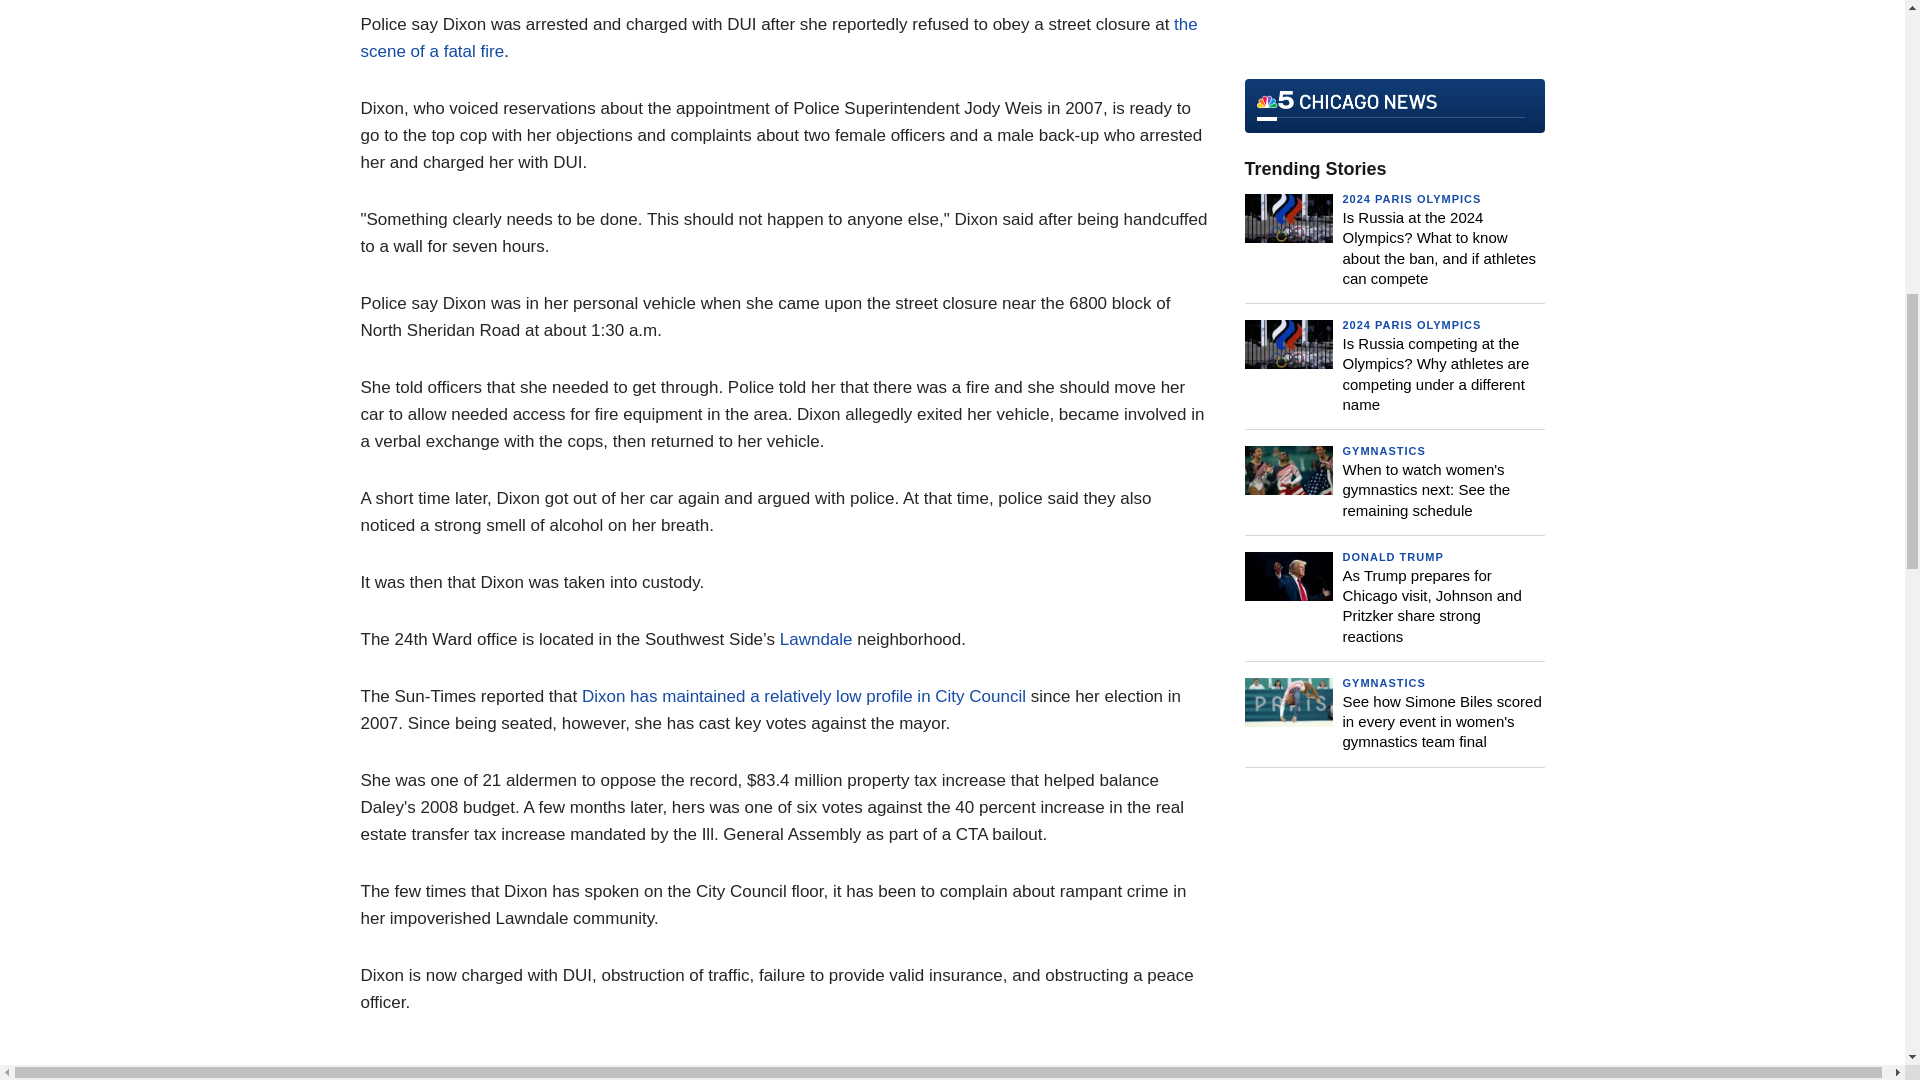 The image size is (1920, 1080). I want to click on 3rd party ad content, so click(1394, 32).